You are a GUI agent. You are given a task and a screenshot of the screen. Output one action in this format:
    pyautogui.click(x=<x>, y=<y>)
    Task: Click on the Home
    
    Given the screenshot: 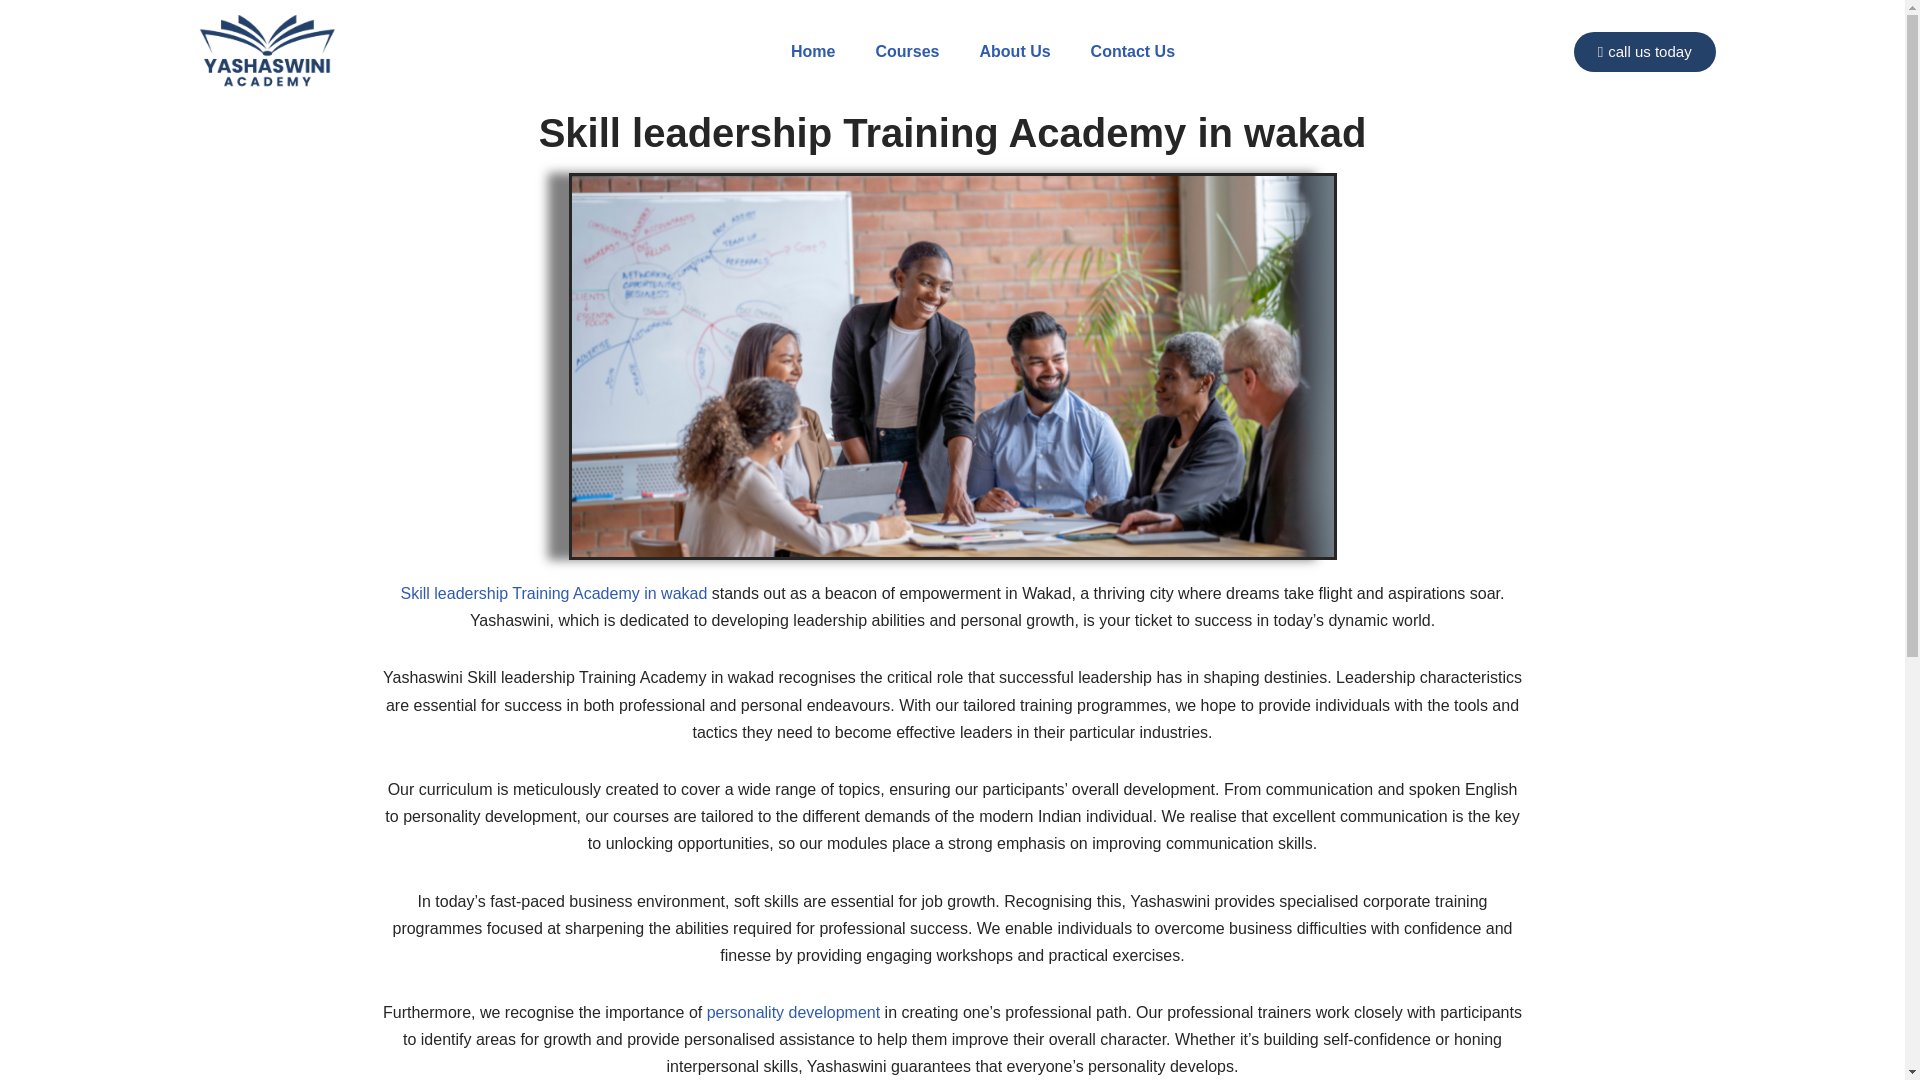 What is the action you would take?
    pyautogui.click(x=812, y=51)
    